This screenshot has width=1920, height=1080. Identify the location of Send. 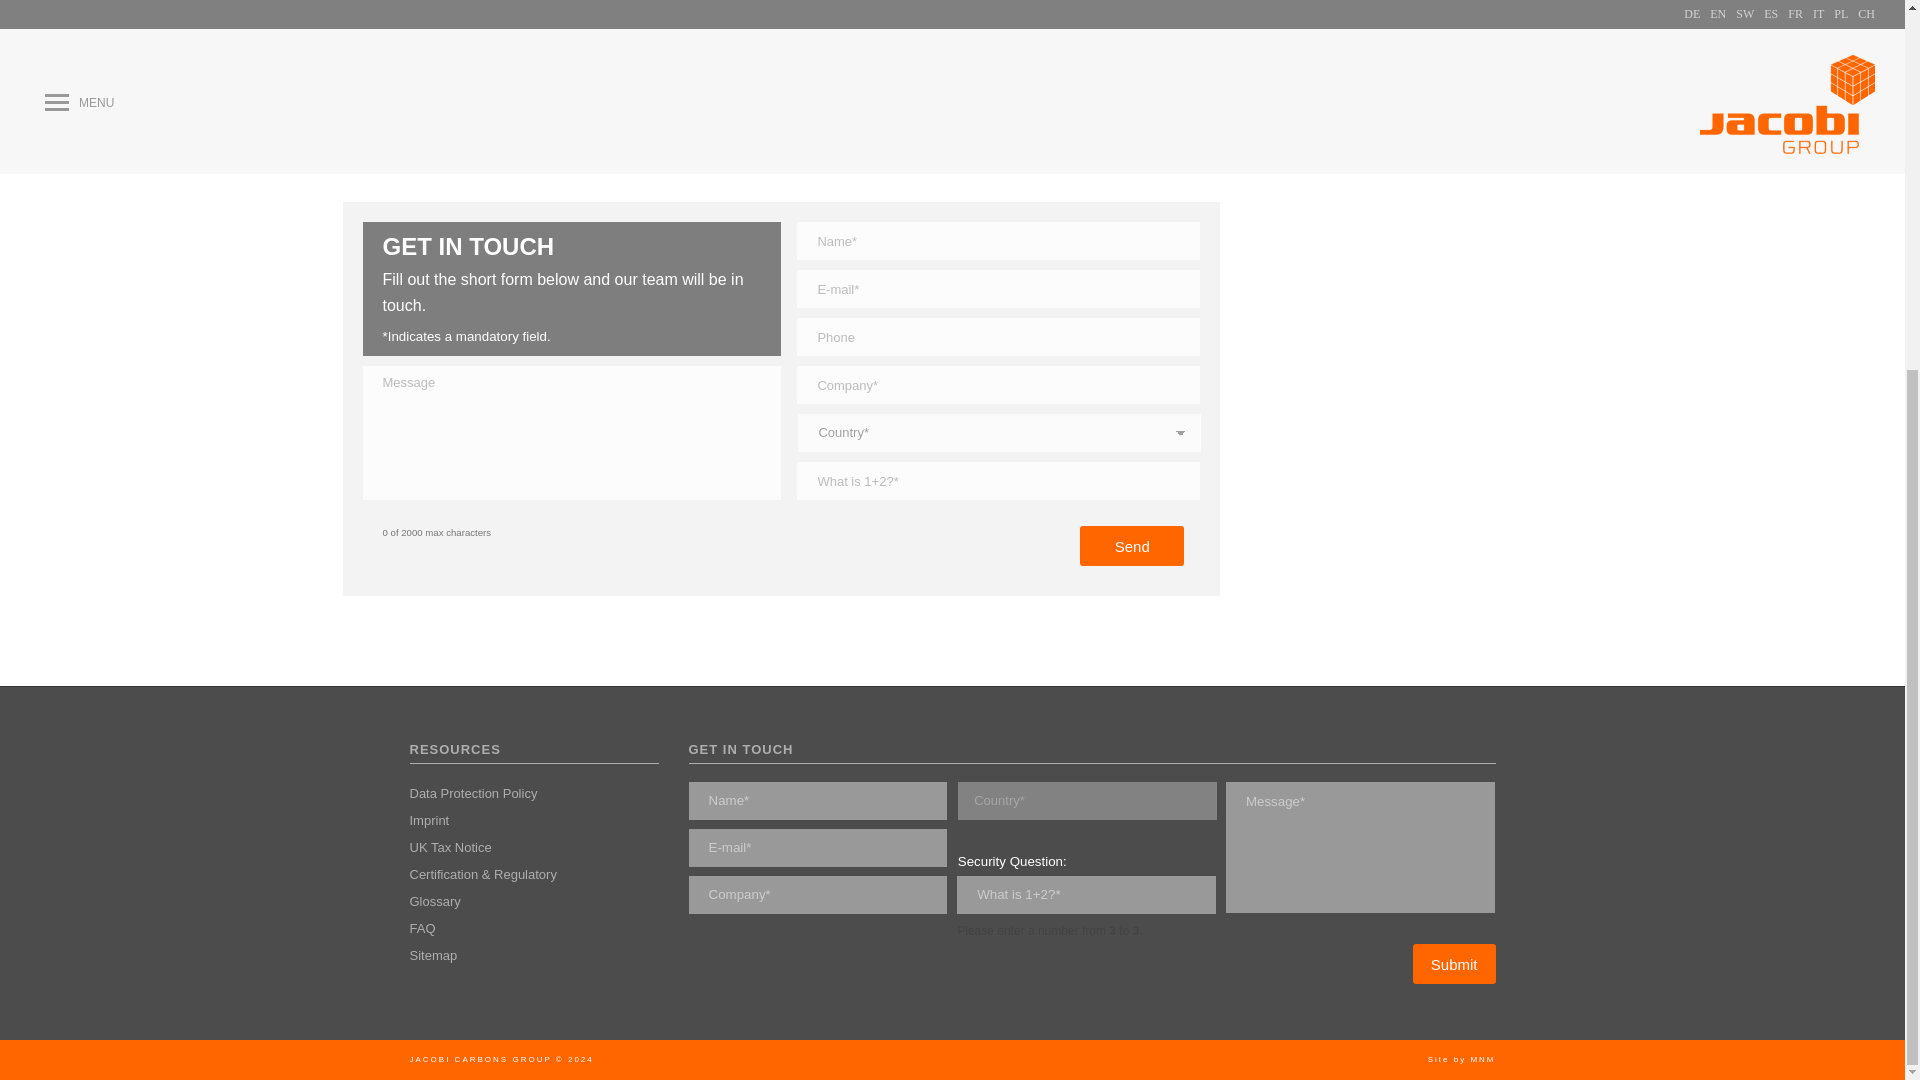
(1132, 545).